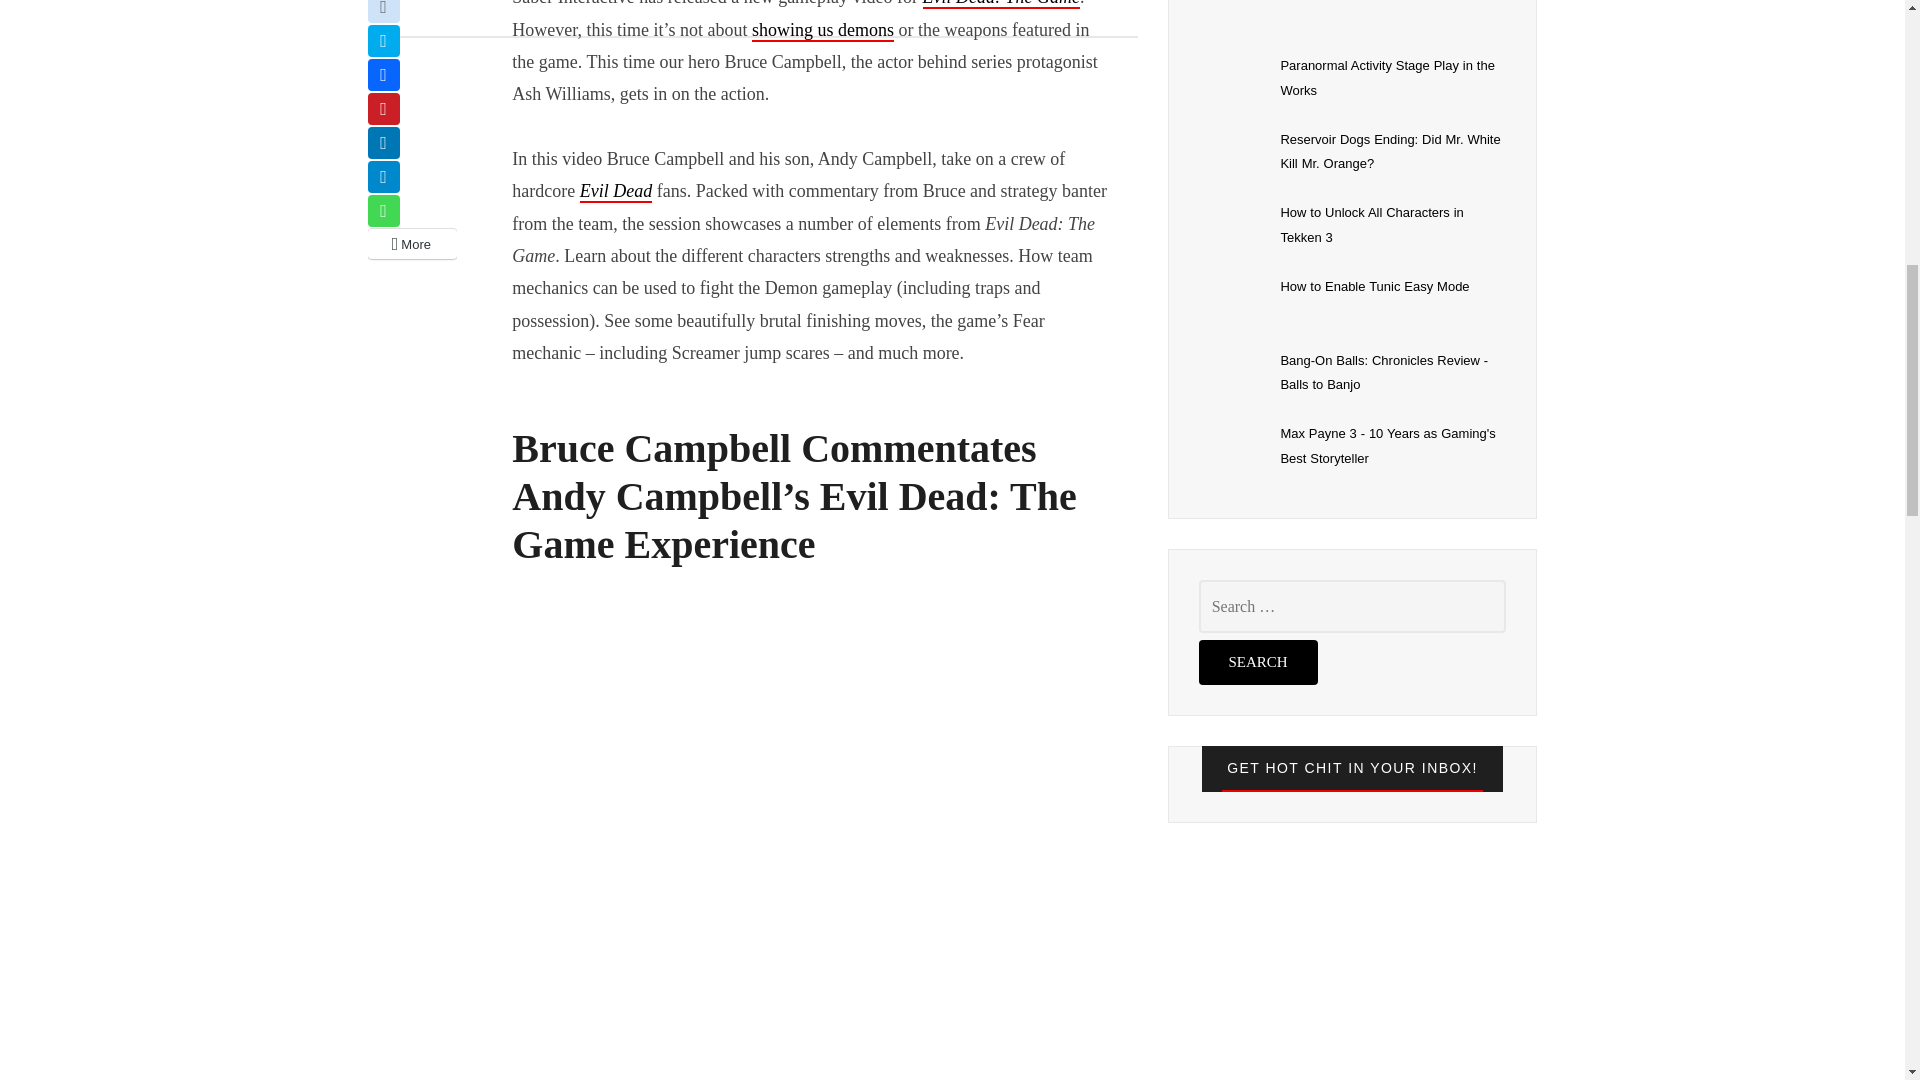 The image size is (1920, 1080). What do you see at coordinates (1258, 662) in the screenshot?
I see `Search` at bounding box center [1258, 662].